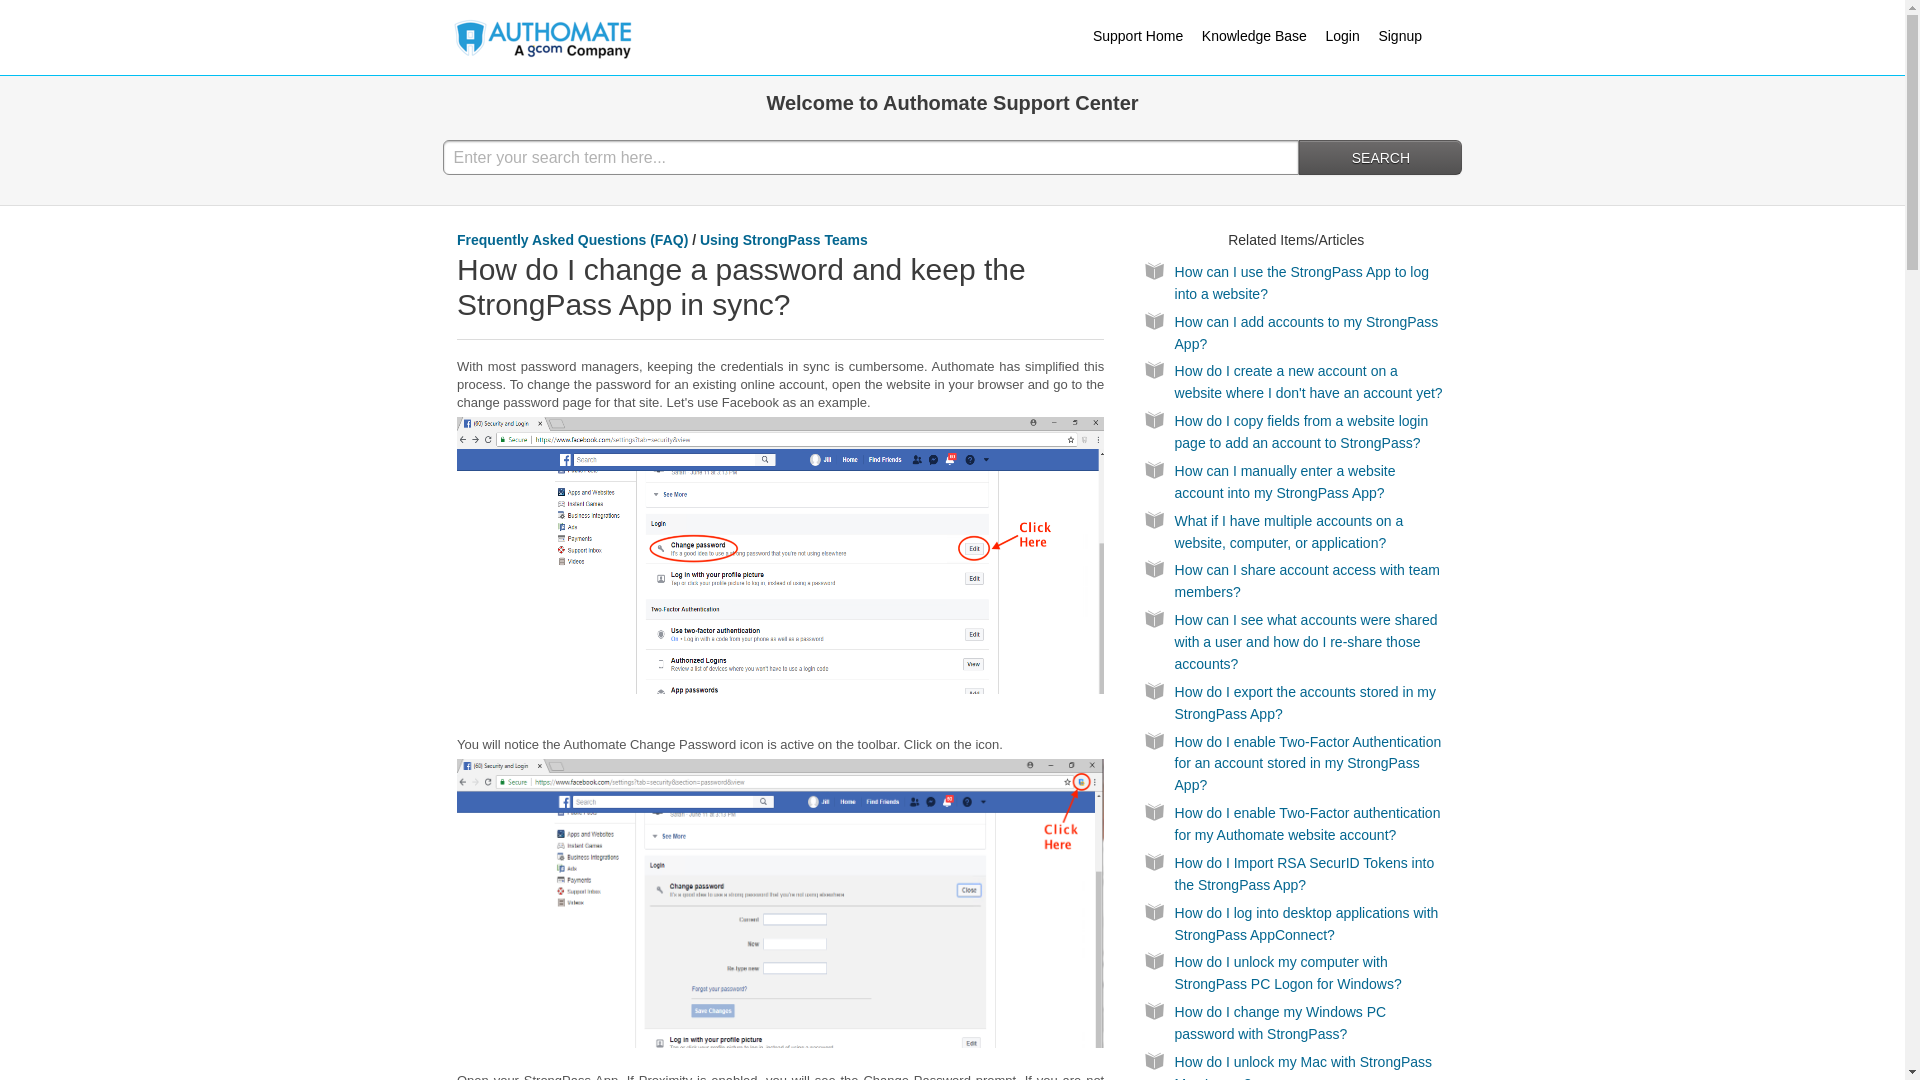  Describe the element at coordinates (1262, 36) in the screenshot. I see `Knowledge Base` at that location.